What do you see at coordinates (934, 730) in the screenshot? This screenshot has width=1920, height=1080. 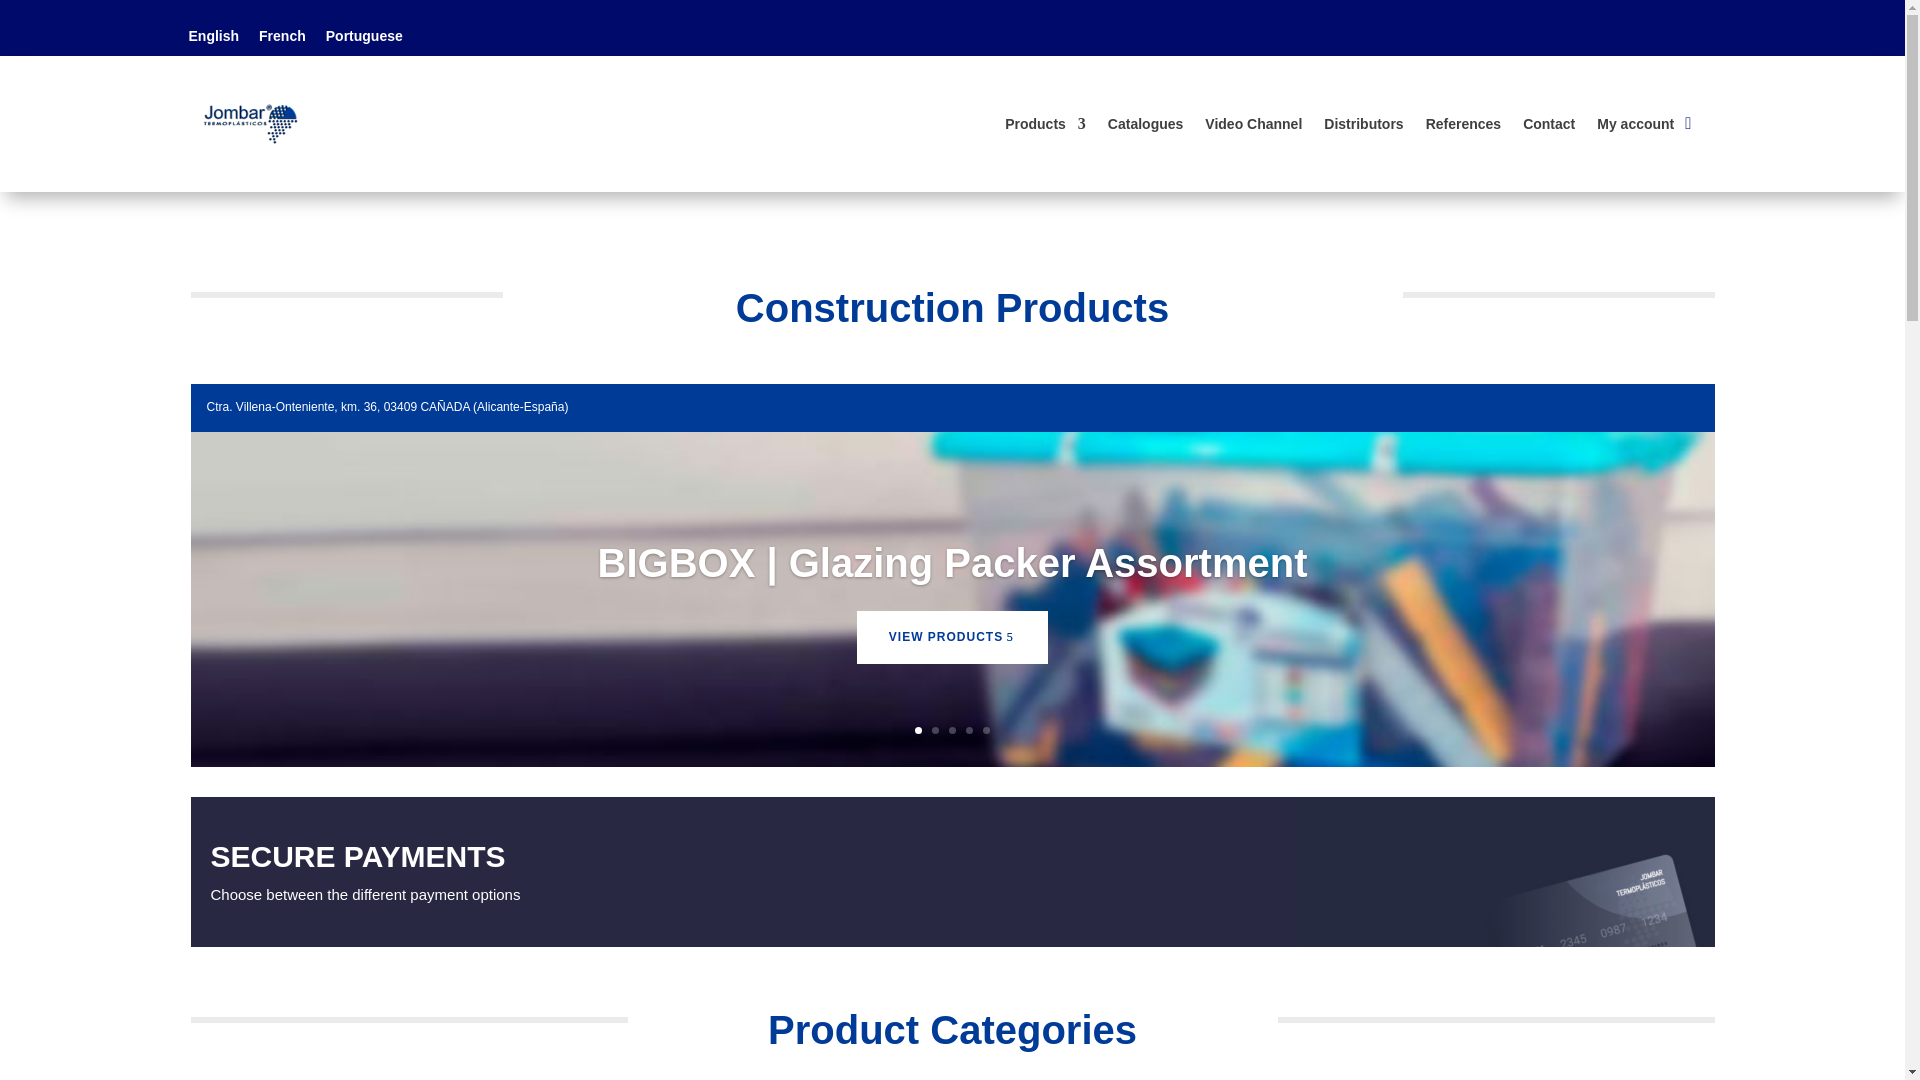 I see `2` at bounding box center [934, 730].